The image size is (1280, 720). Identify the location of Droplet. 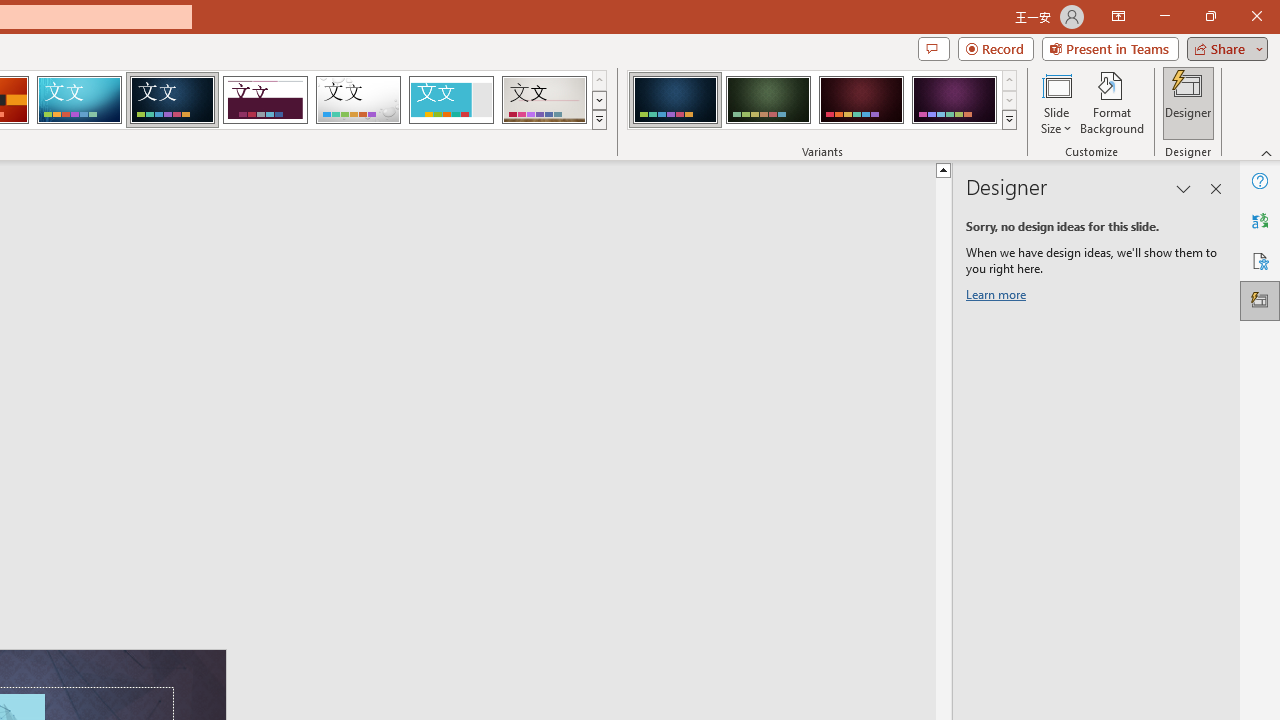
(358, 100).